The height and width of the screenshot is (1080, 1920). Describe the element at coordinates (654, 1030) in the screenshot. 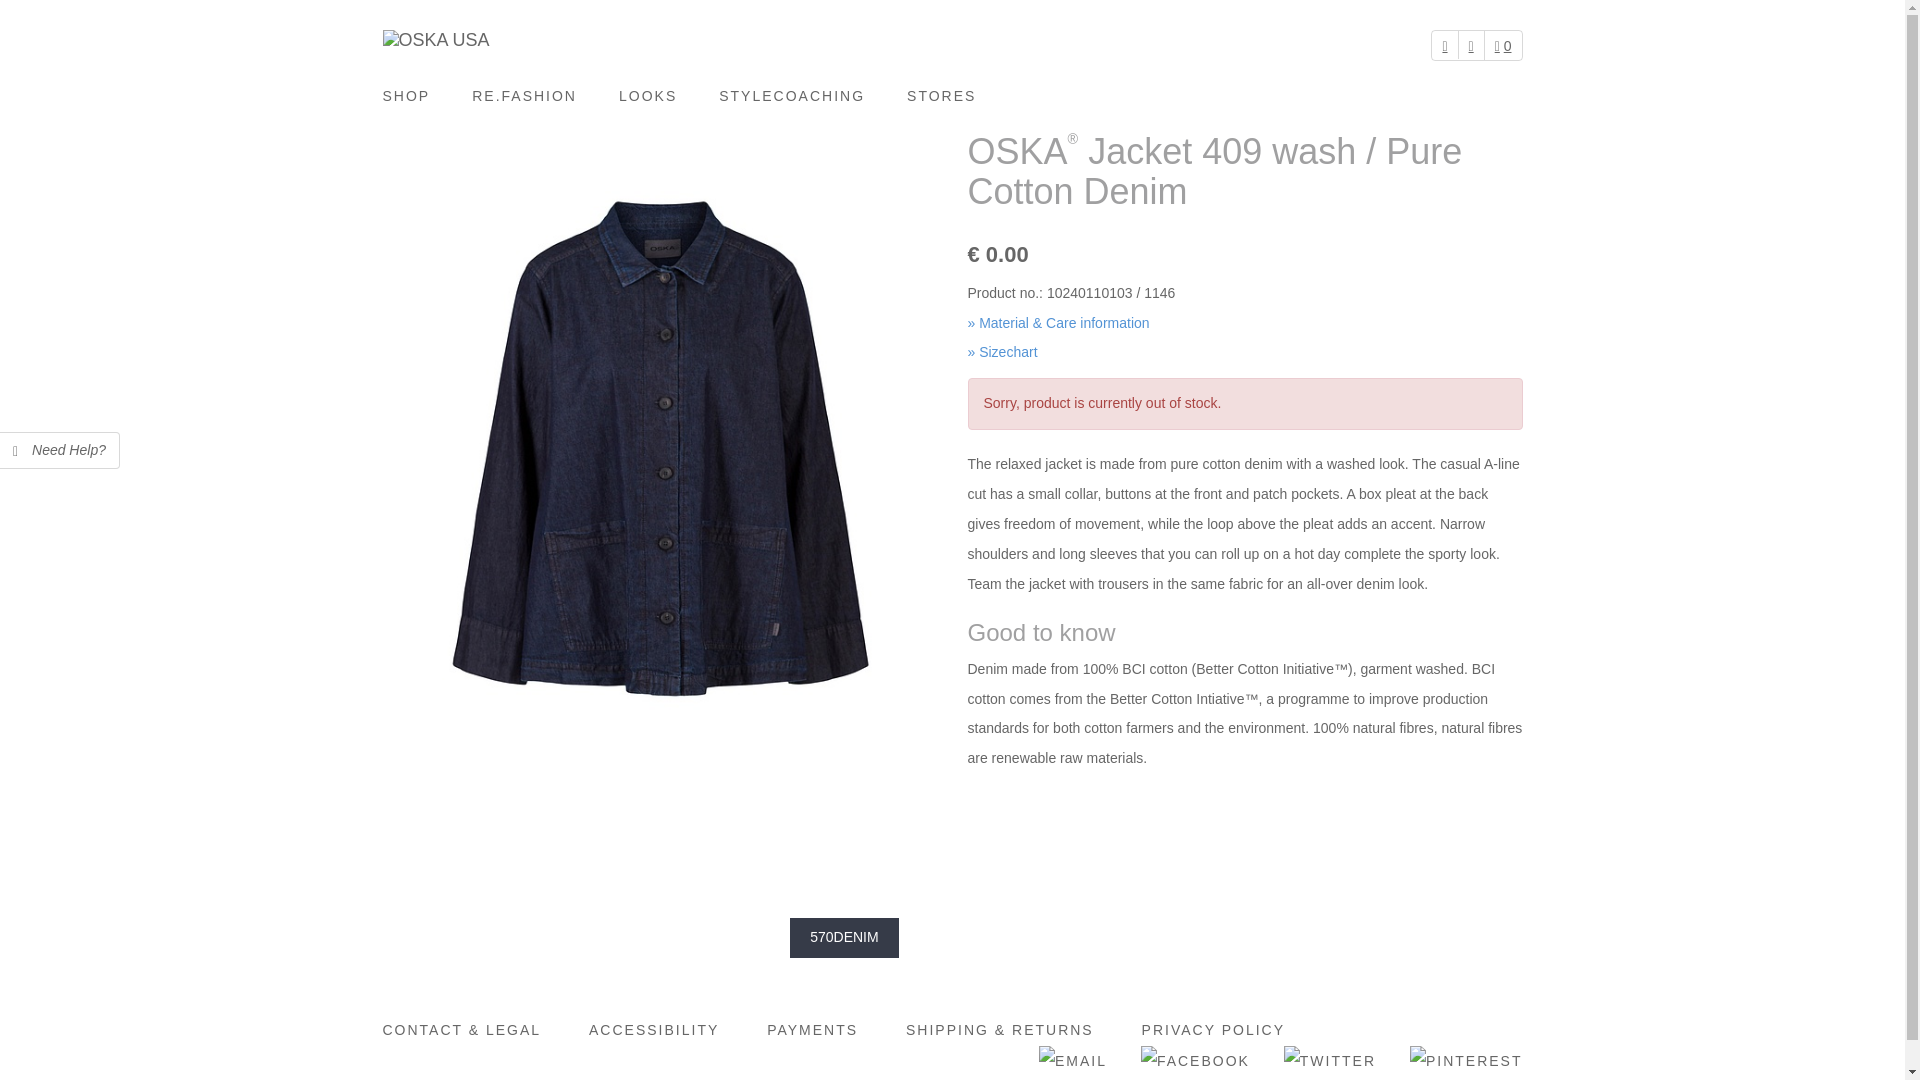

I see `ACCESSIBILITY` at that location.